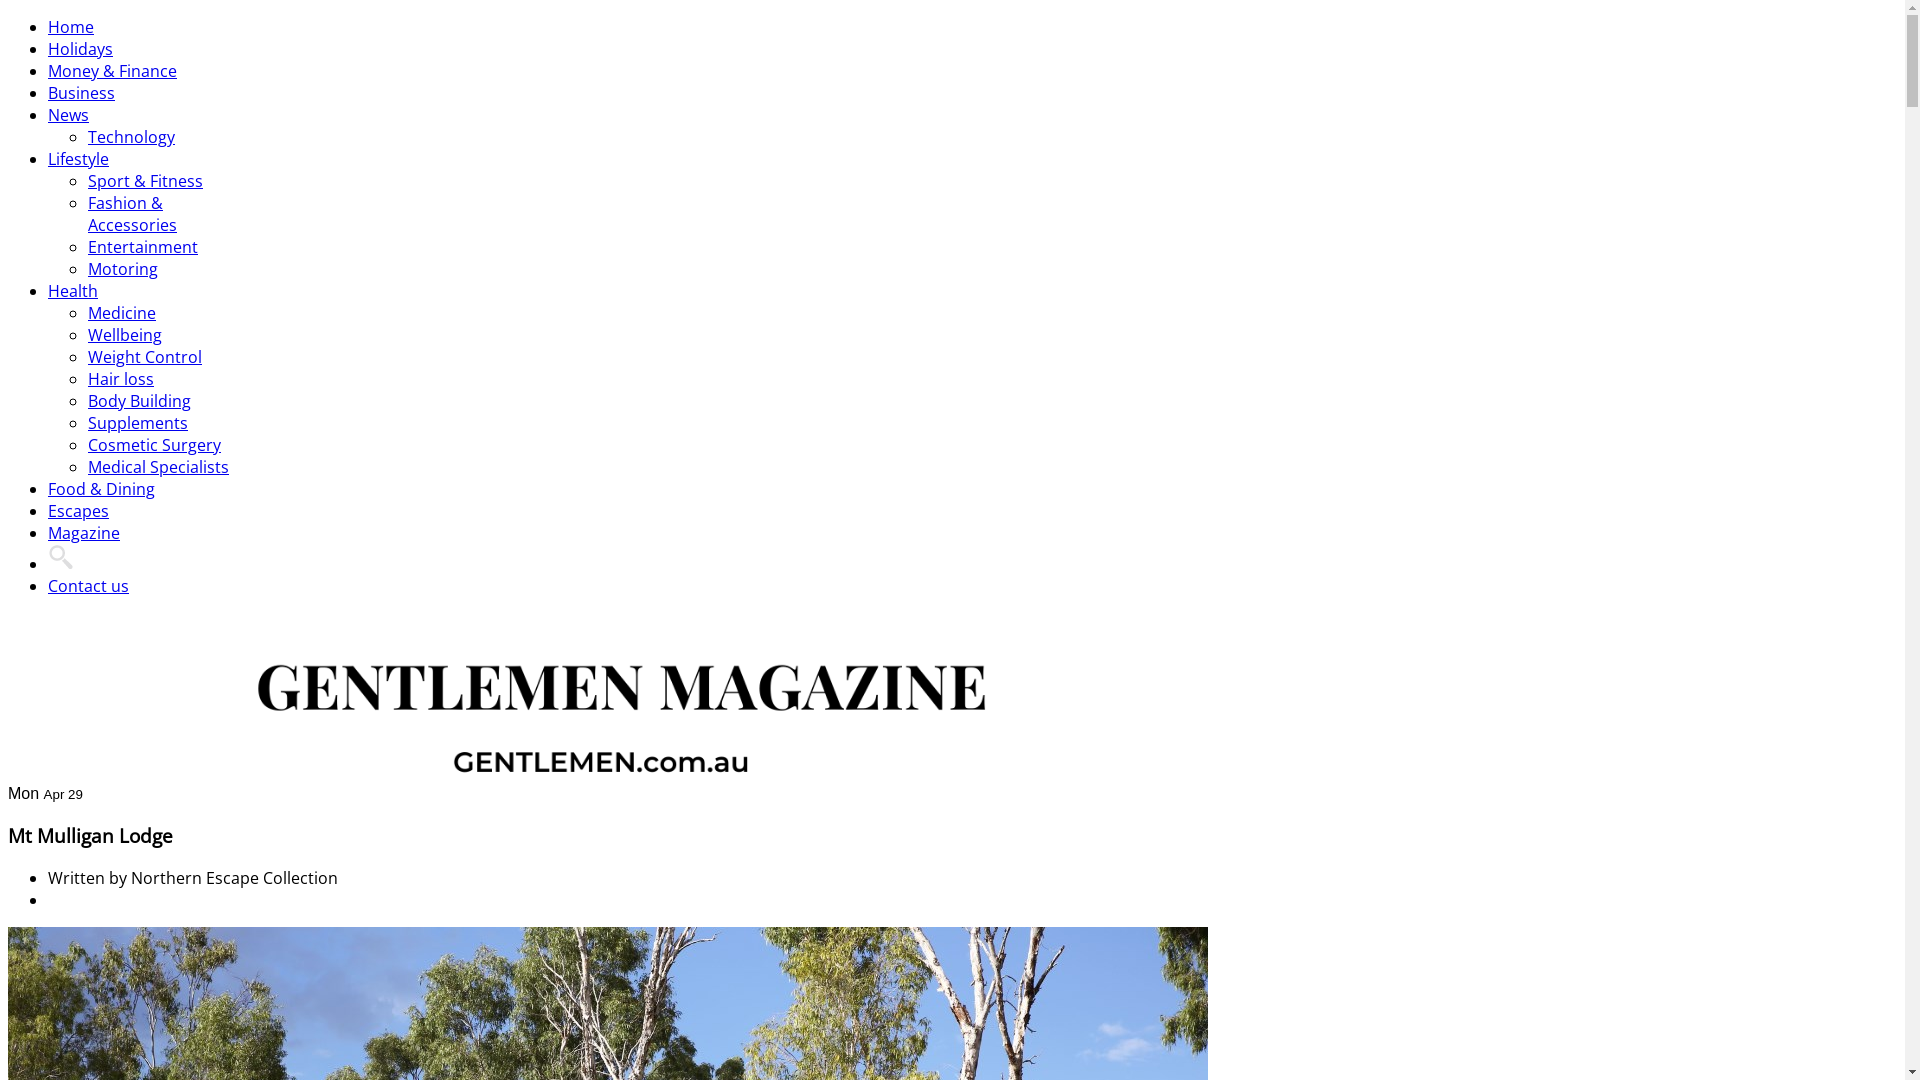 The width and height of the screenshot is (1920, 1080). Describe the element at coordinates (78, 159) in the screenshot. I see `Lifestyle` at that location.